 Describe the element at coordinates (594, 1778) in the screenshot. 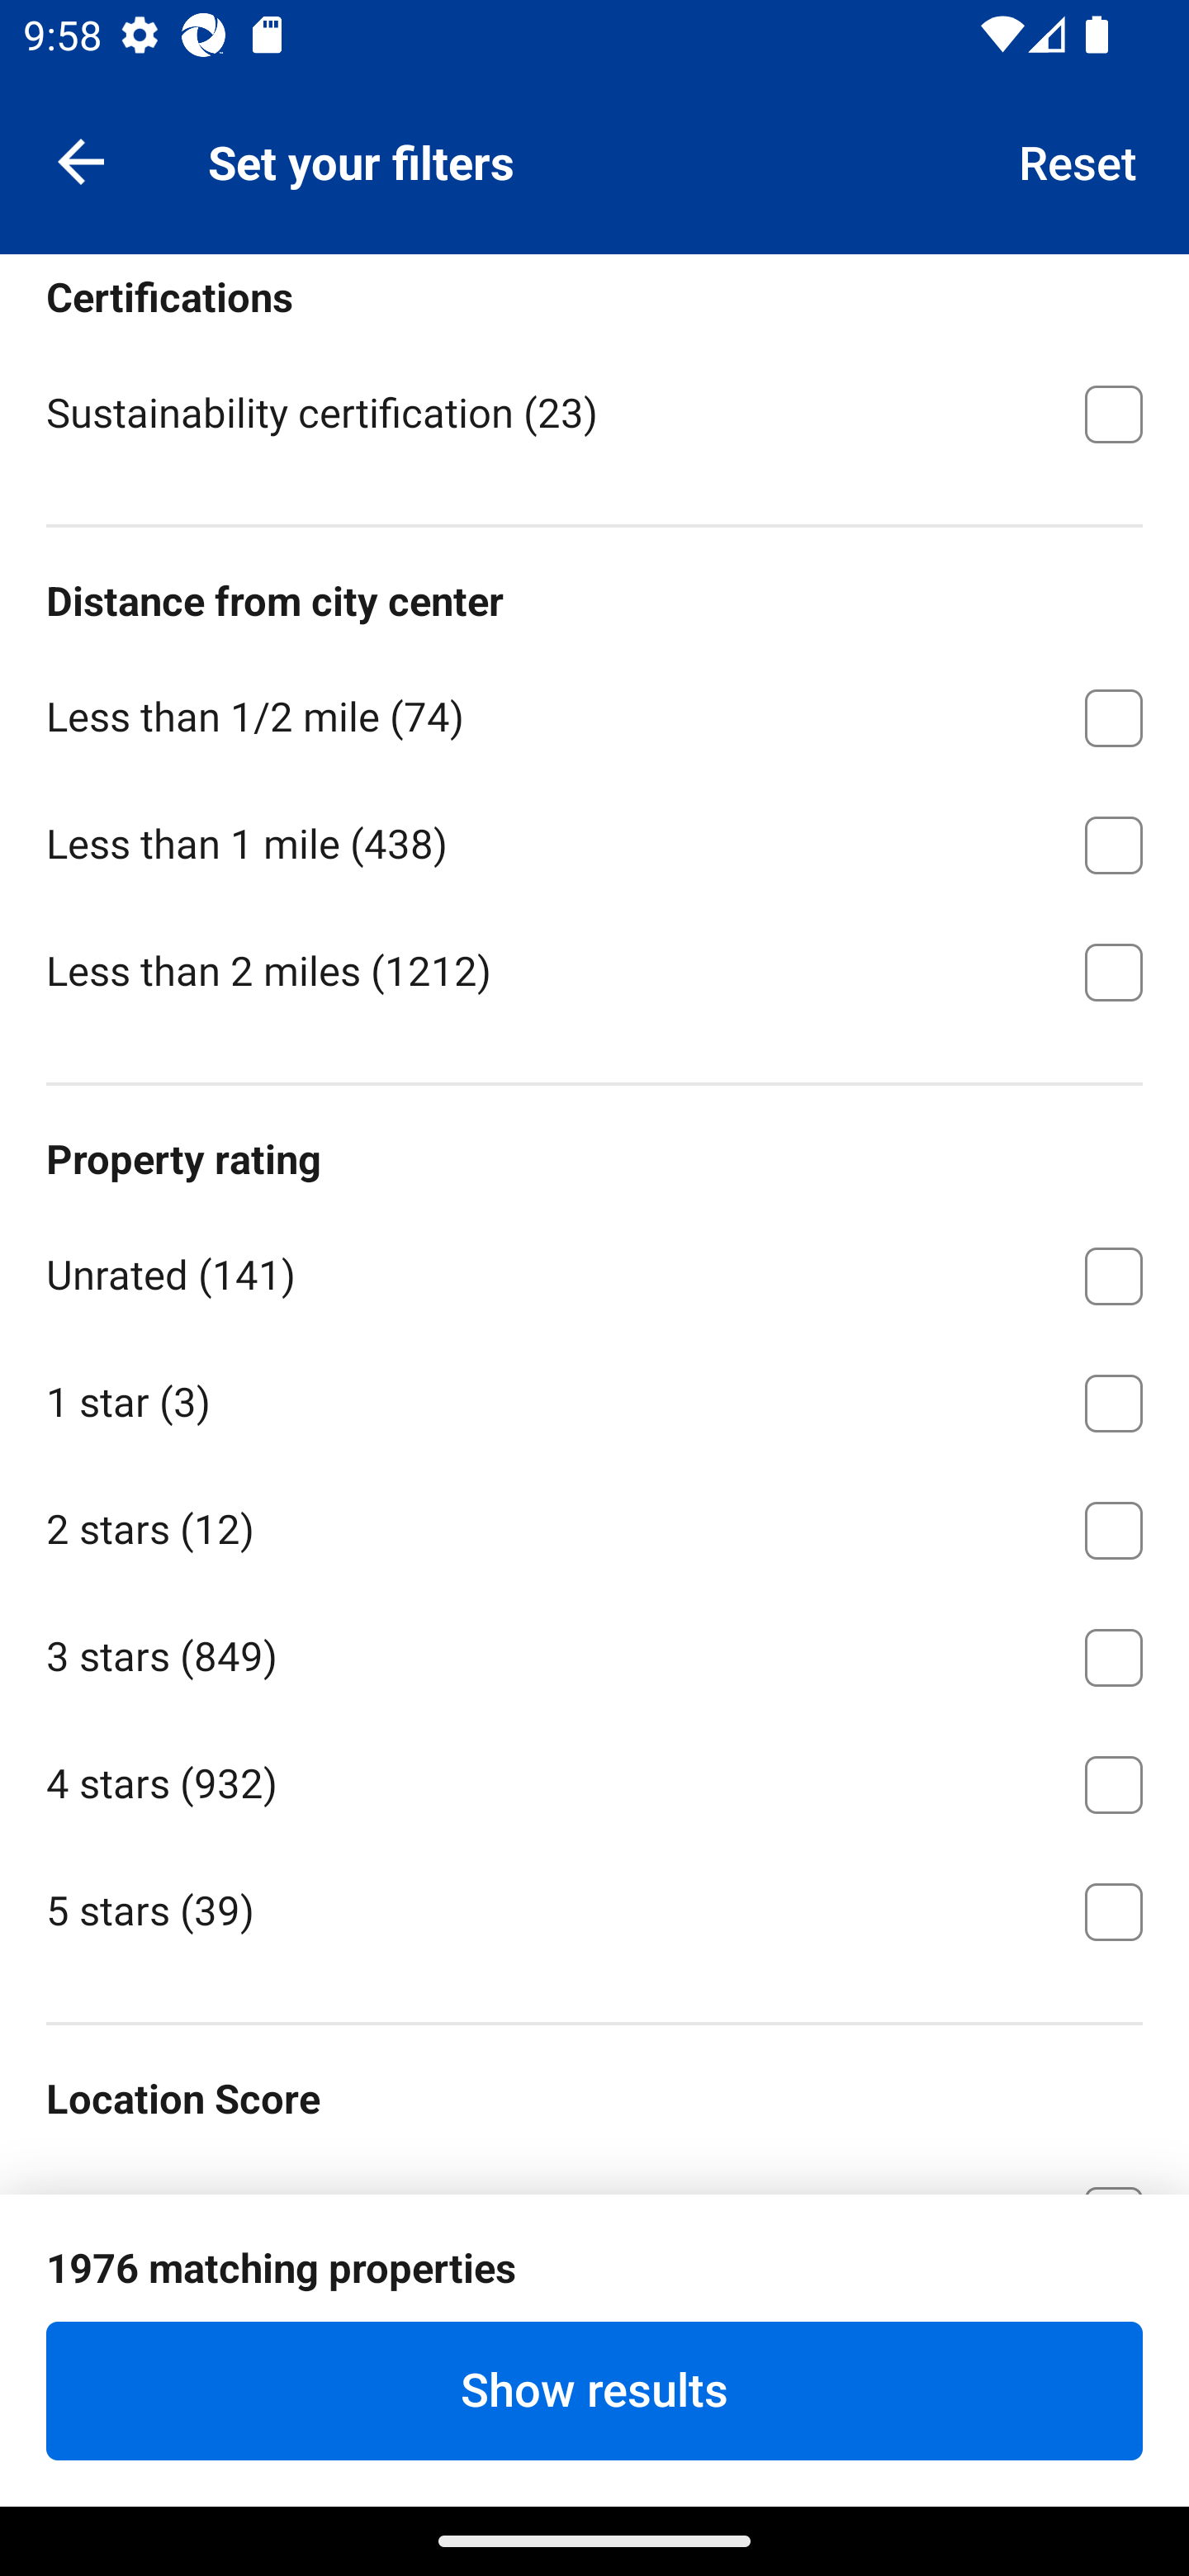

I see `4 stars ⁦(932)` at that location.